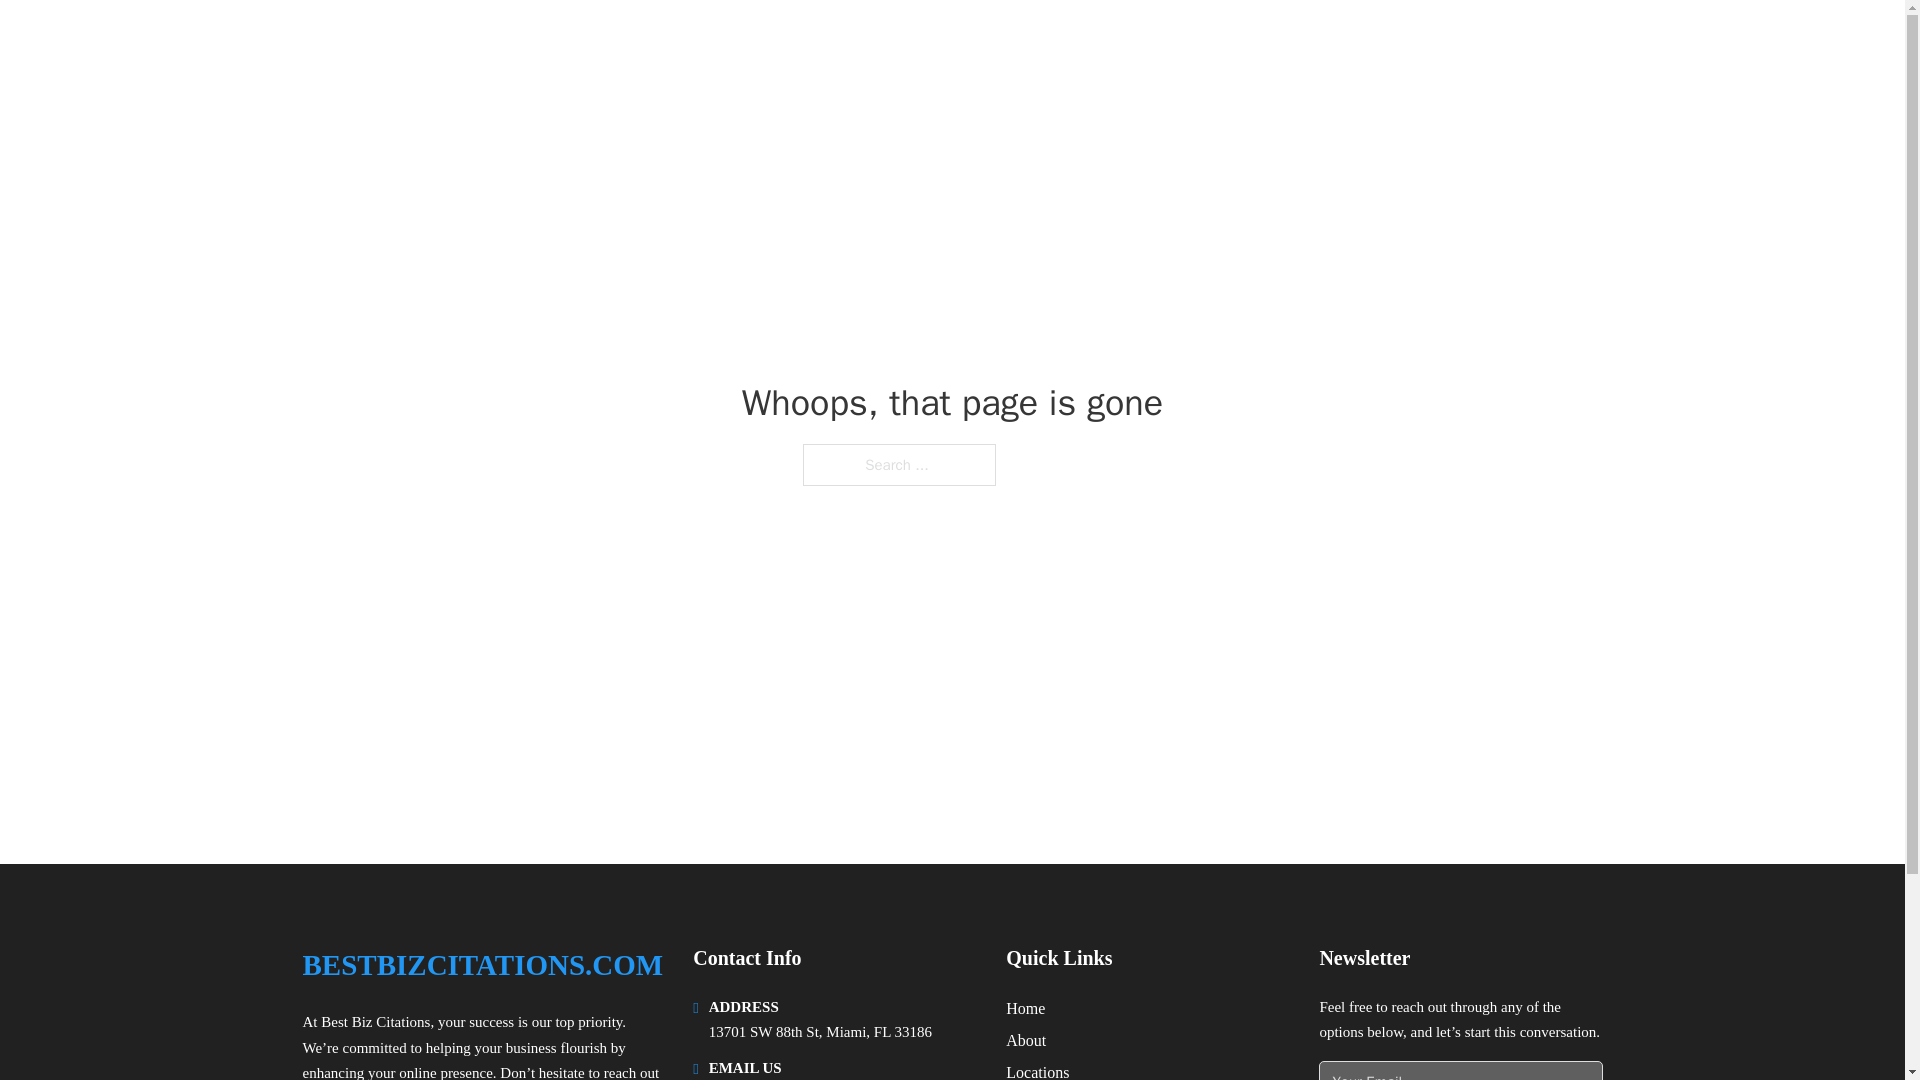  I want to click on Home, so click(1025, 1008).